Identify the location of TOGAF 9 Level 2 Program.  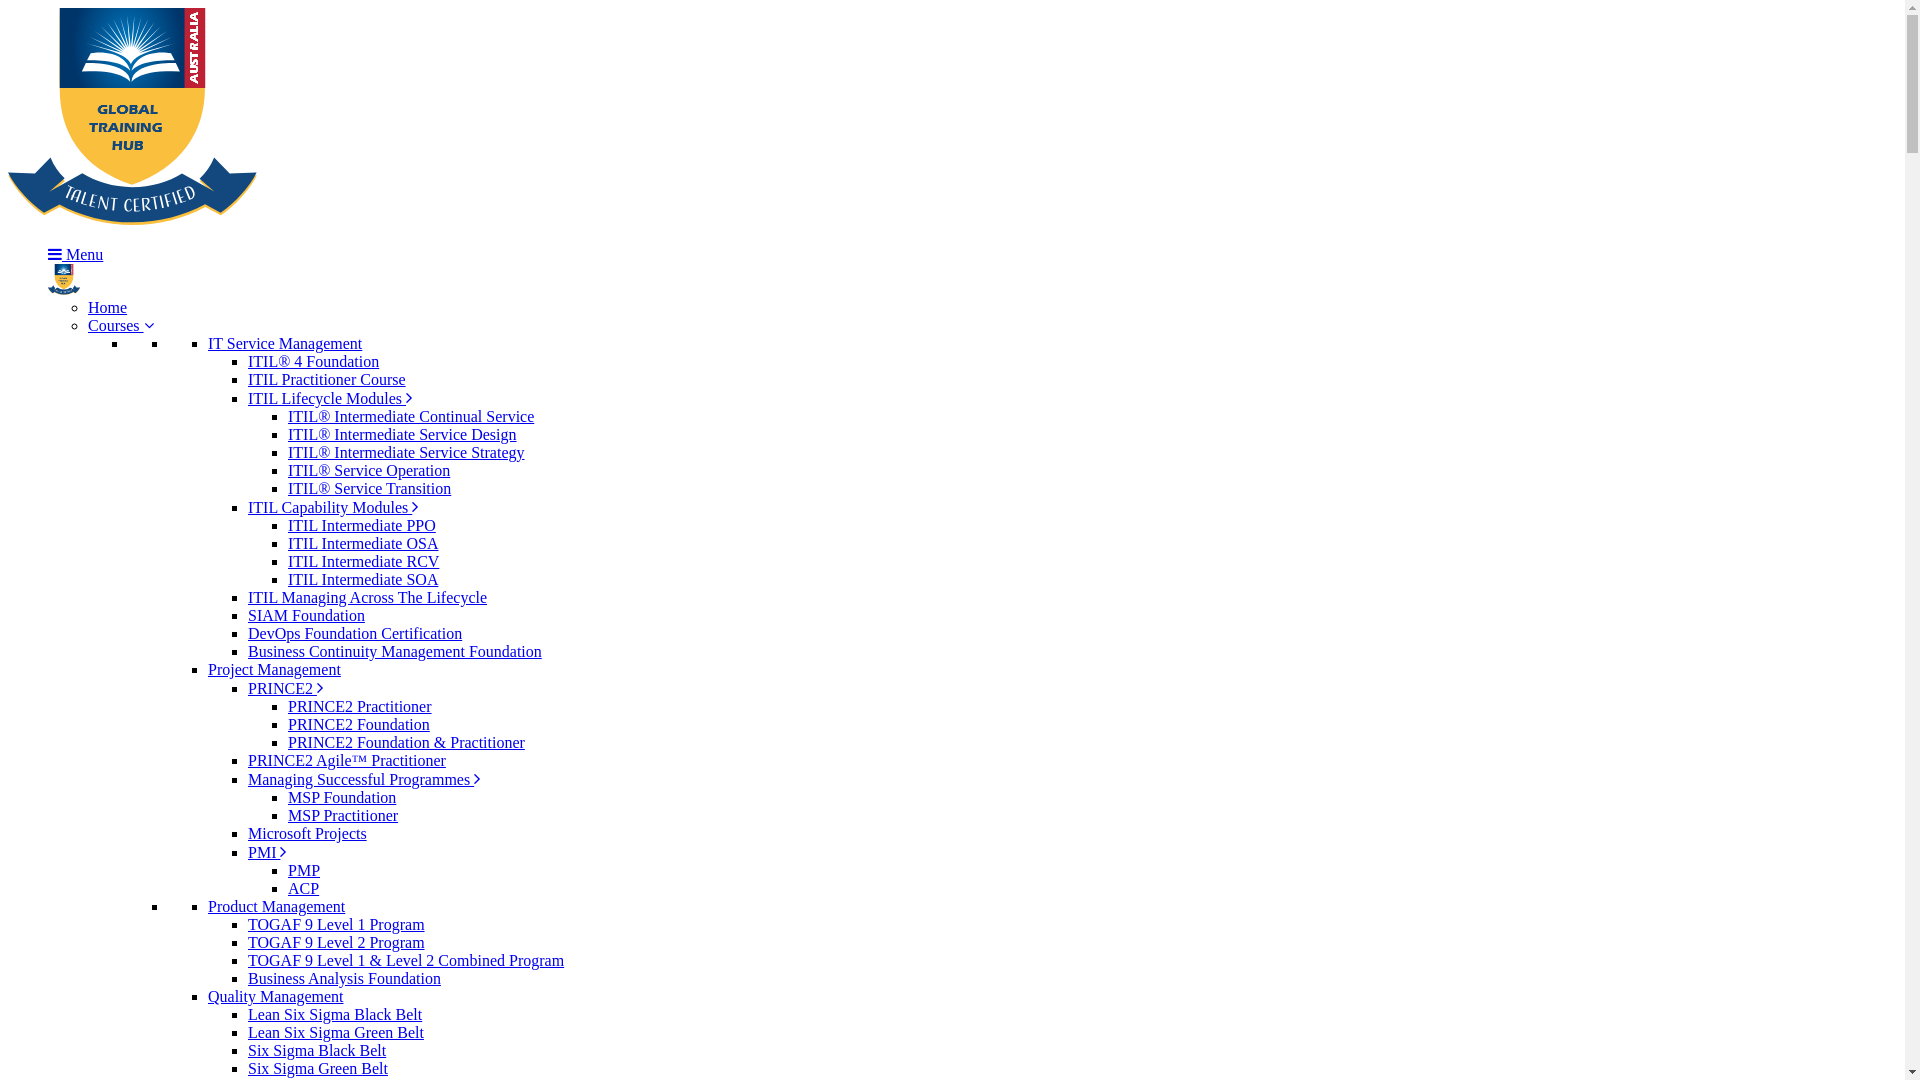
(336, 942).